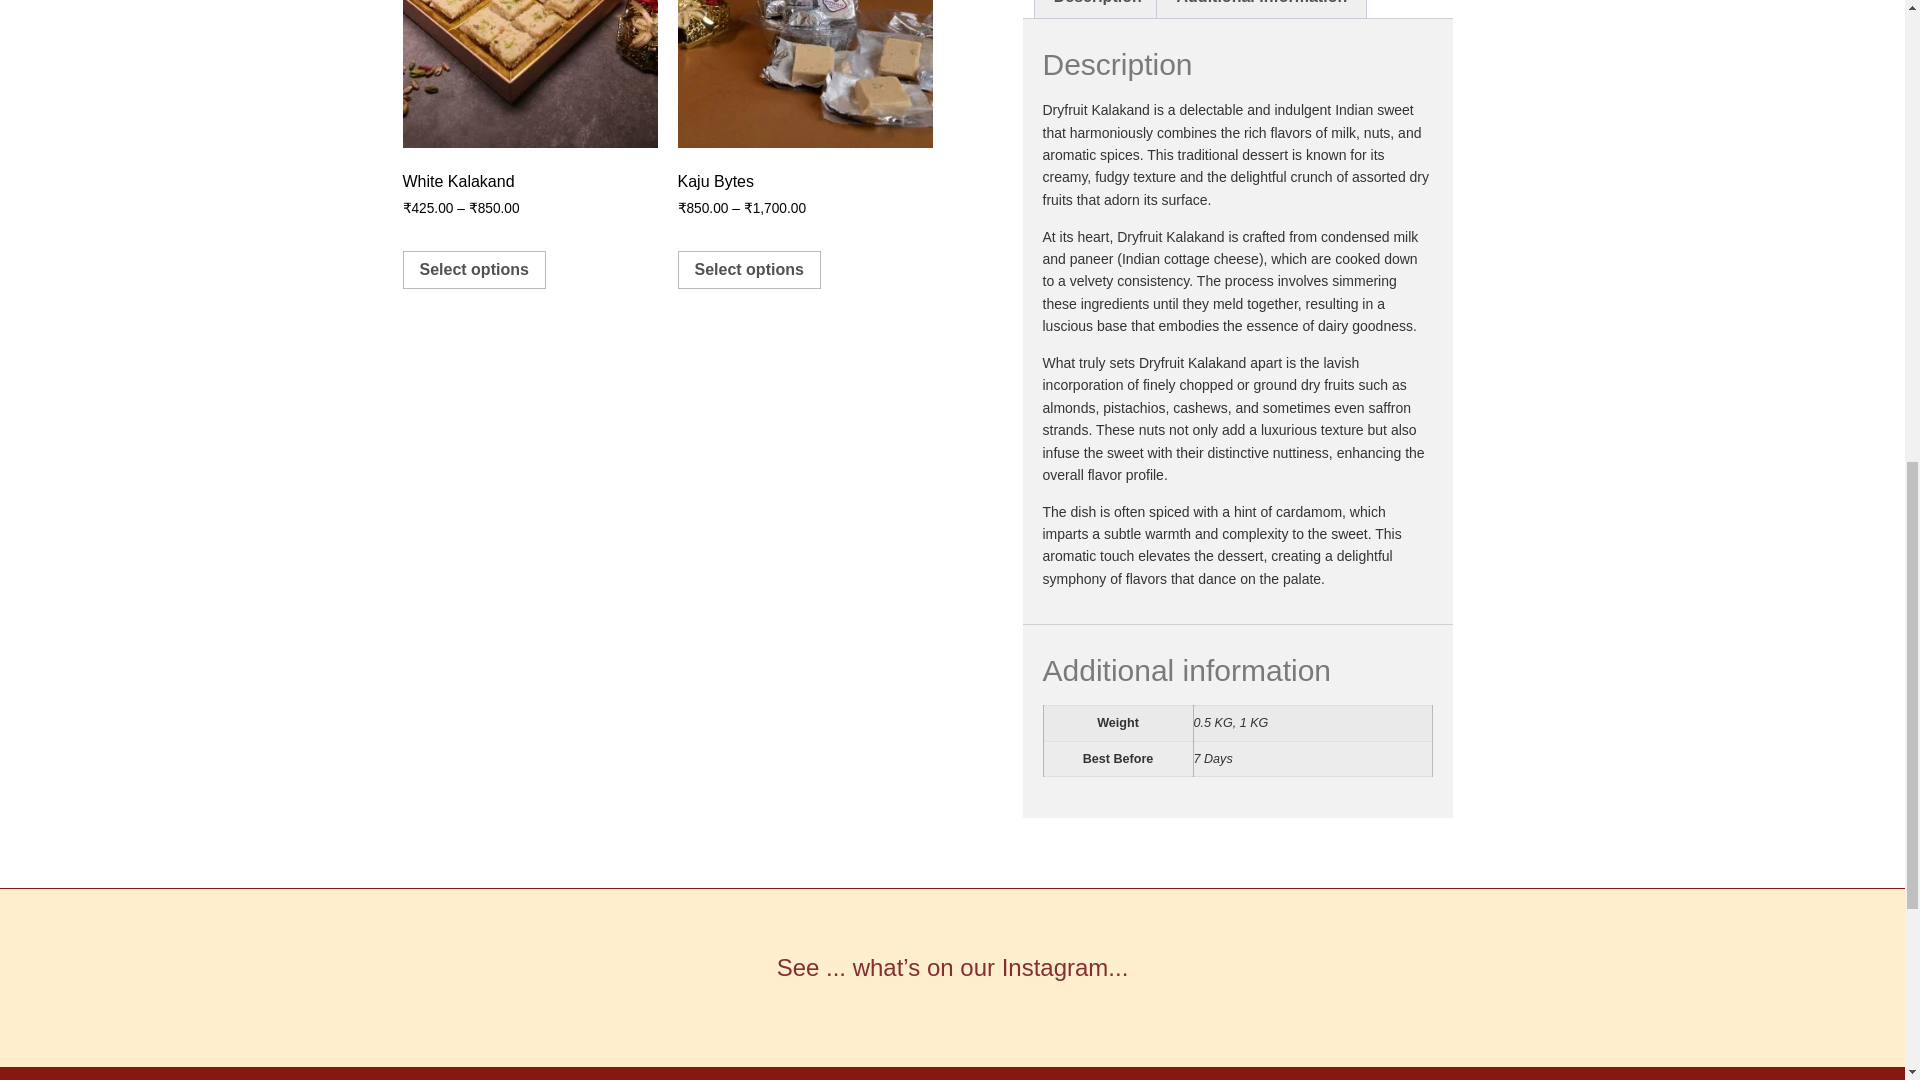  I want to click on Select options, so click(473, 270).